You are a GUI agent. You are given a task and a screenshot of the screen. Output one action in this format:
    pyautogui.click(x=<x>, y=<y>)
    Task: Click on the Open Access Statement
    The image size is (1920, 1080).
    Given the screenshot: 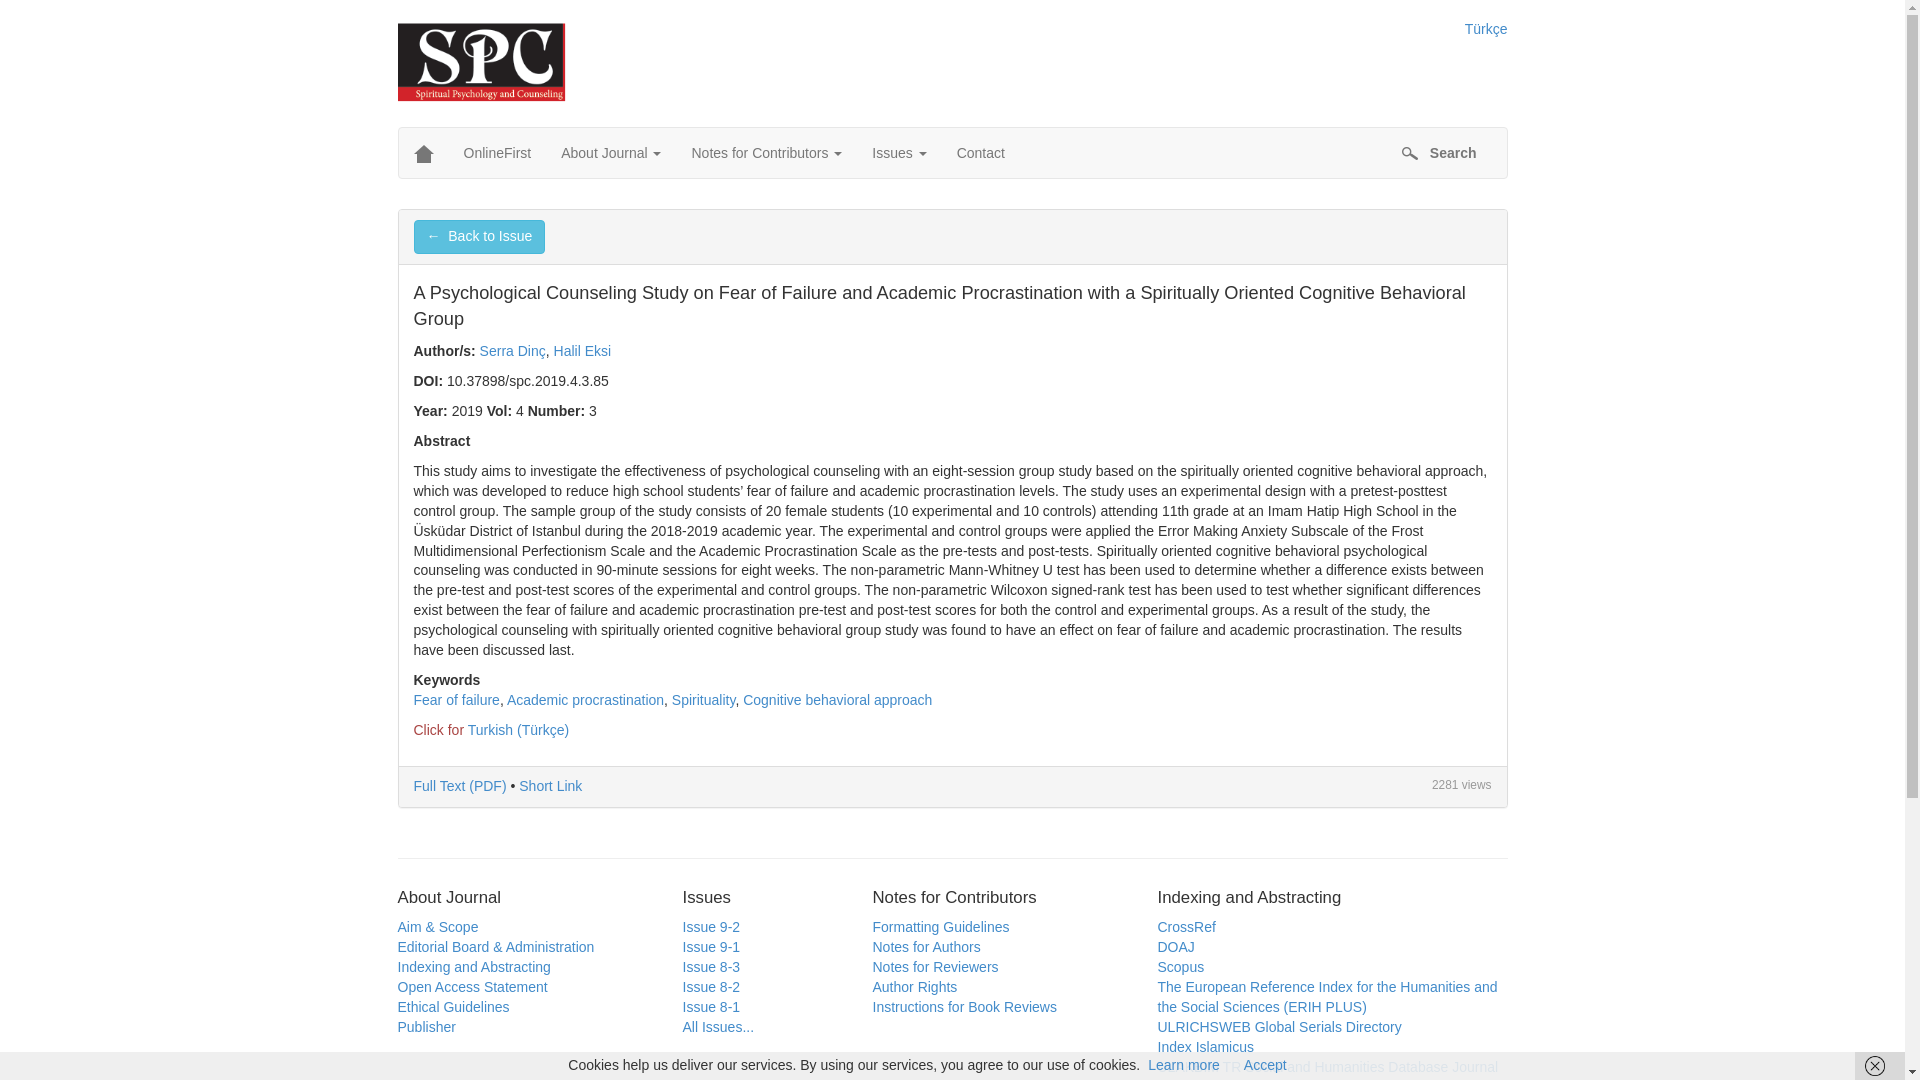 What is the action you would take?
    pyautogui.click(x=472, y=986)
    